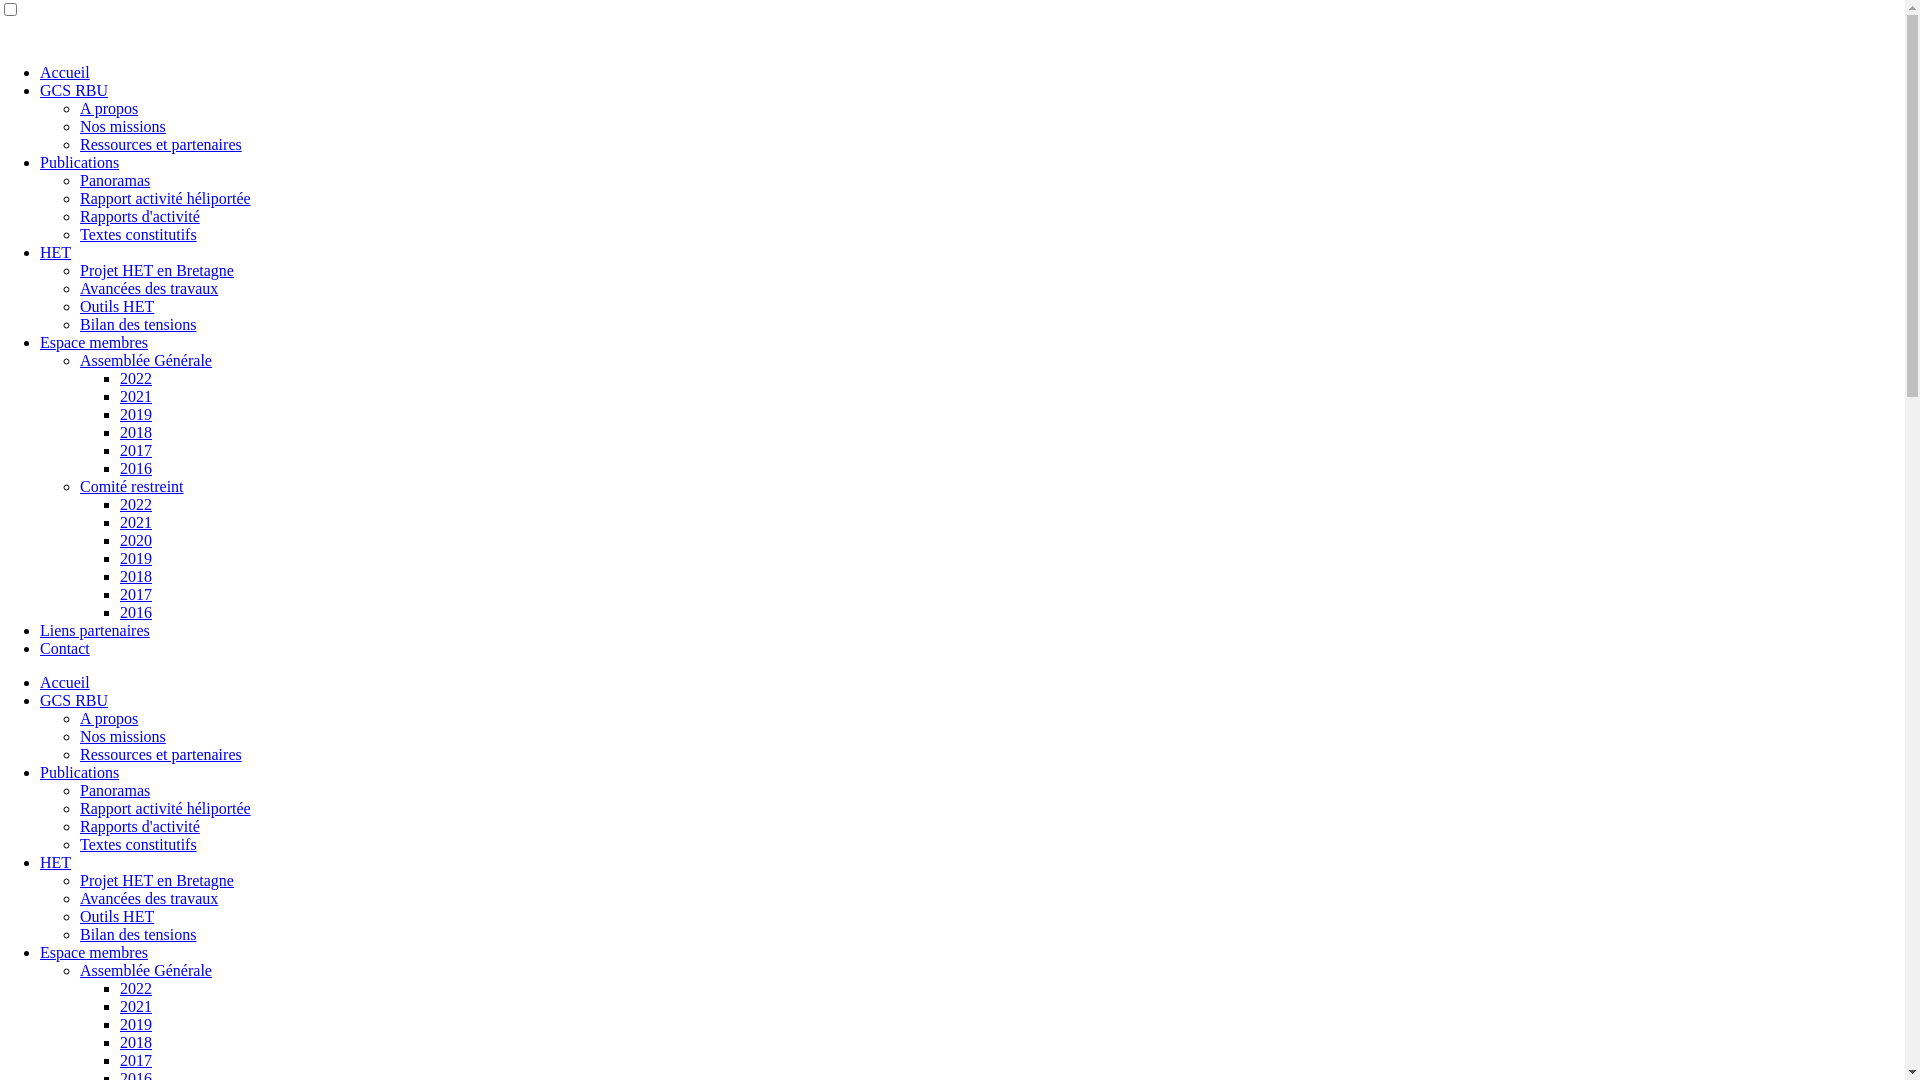 The width and height of the screenshot is (1920, 1080). What do you see at coordinates (115, 180) in the screenshot?
I see `Panoramas` at bounding box center [115, 180].